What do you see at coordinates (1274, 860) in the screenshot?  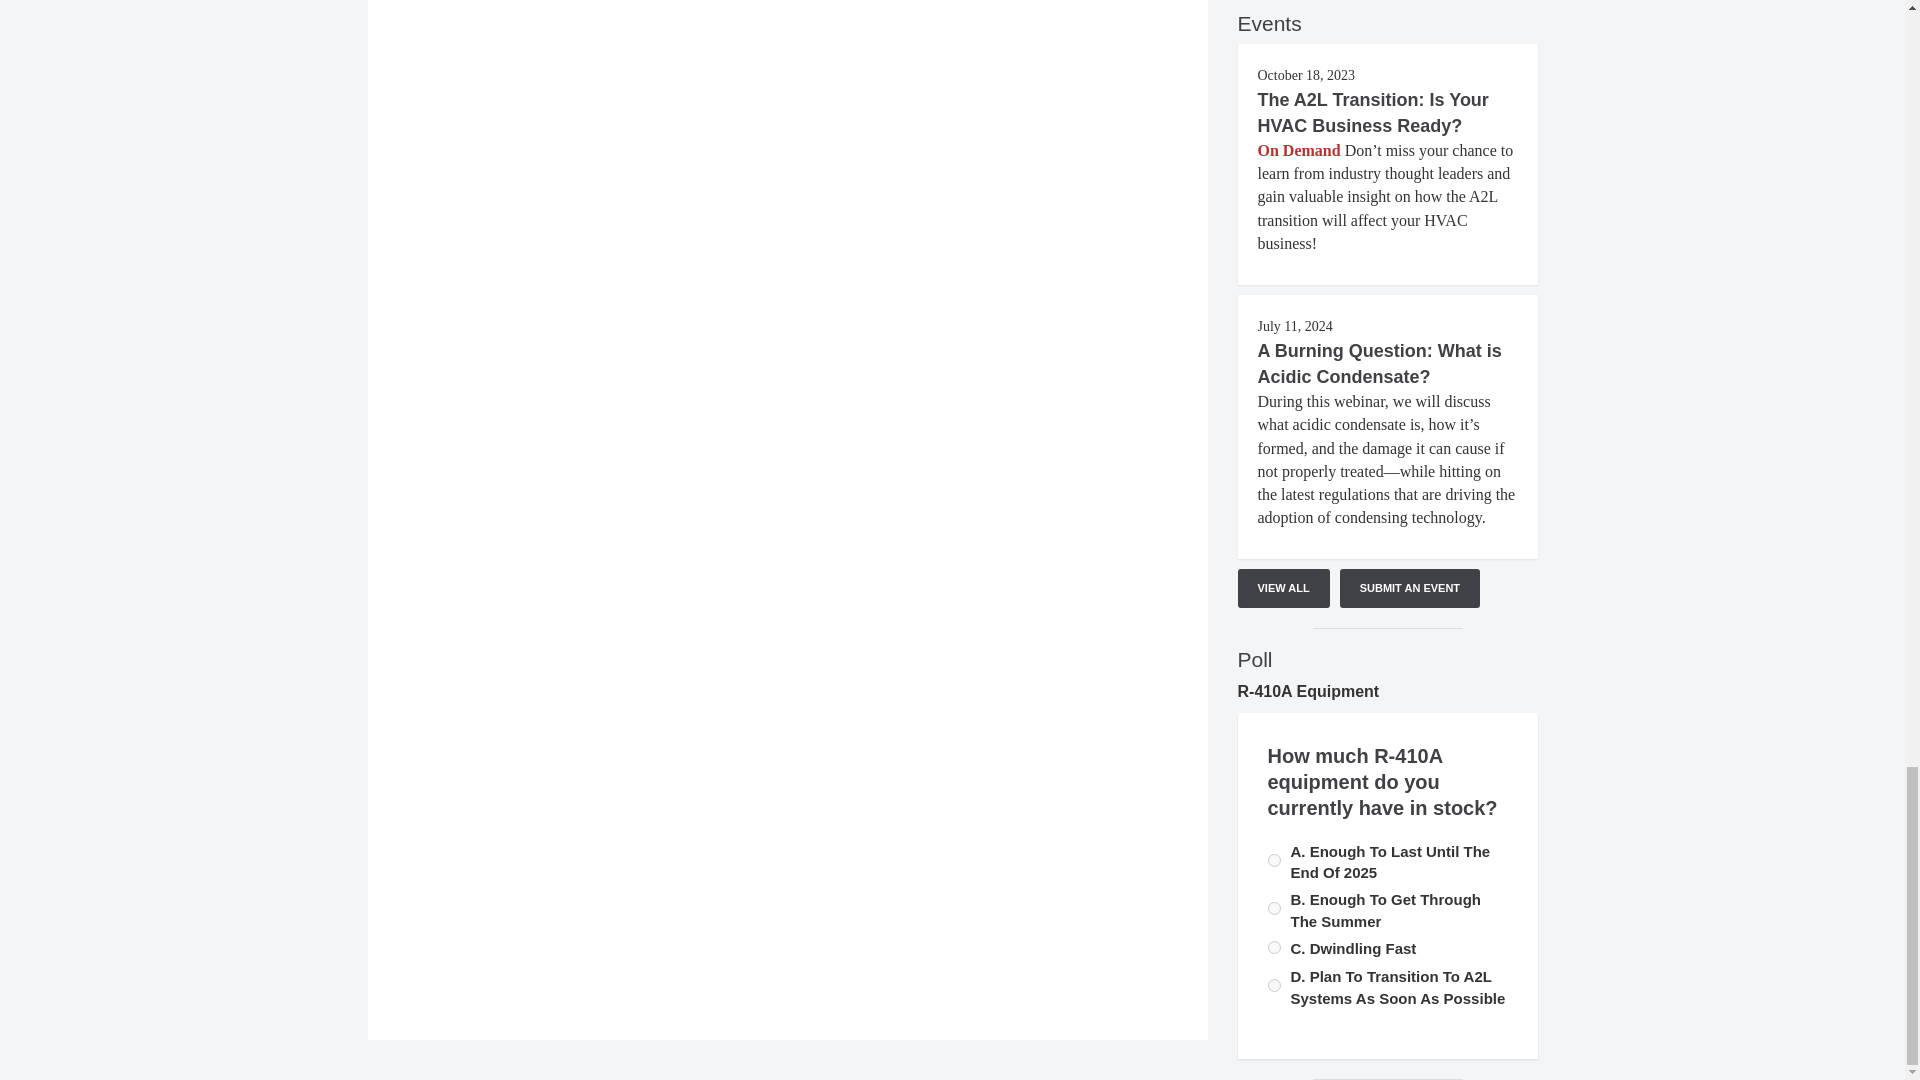 I see `597` at bounding box center [1274, 860].